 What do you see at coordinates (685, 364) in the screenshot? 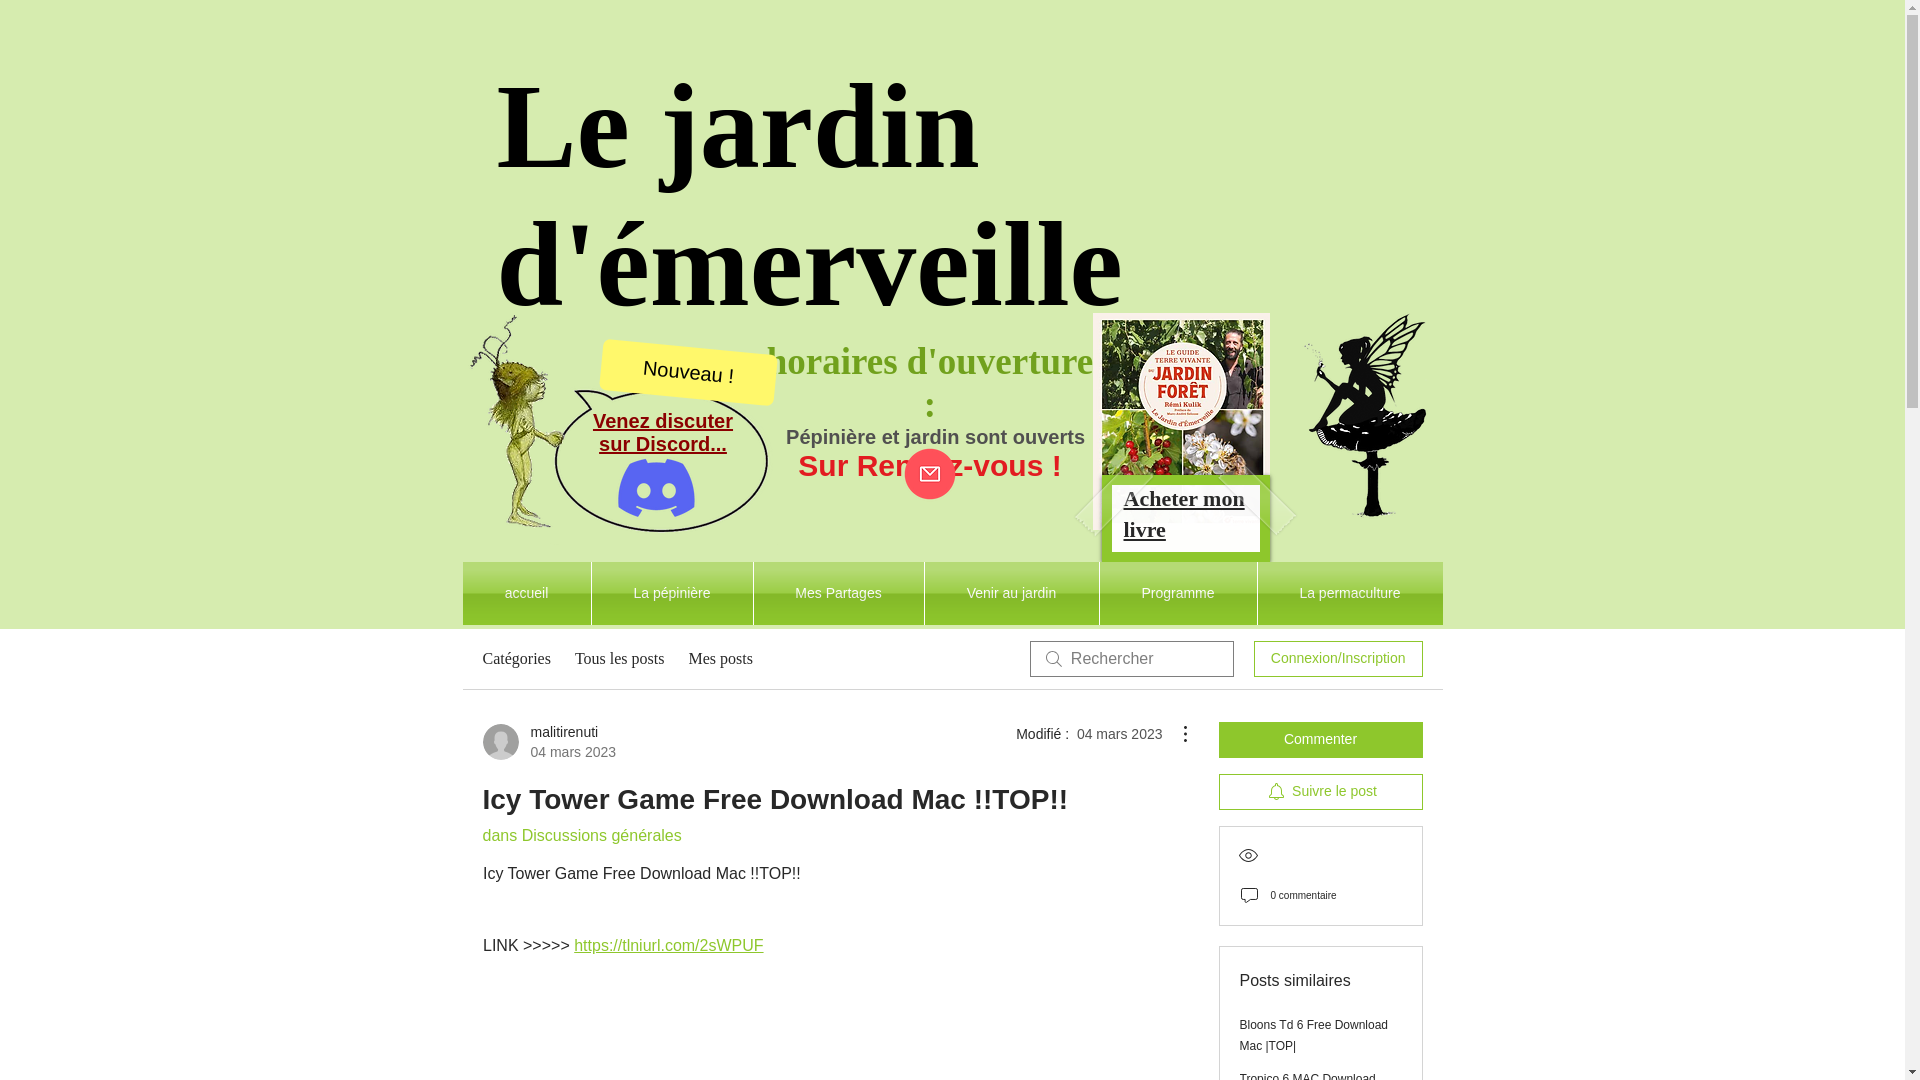
I see `Nouveau !` at bounding box center [685, 364].